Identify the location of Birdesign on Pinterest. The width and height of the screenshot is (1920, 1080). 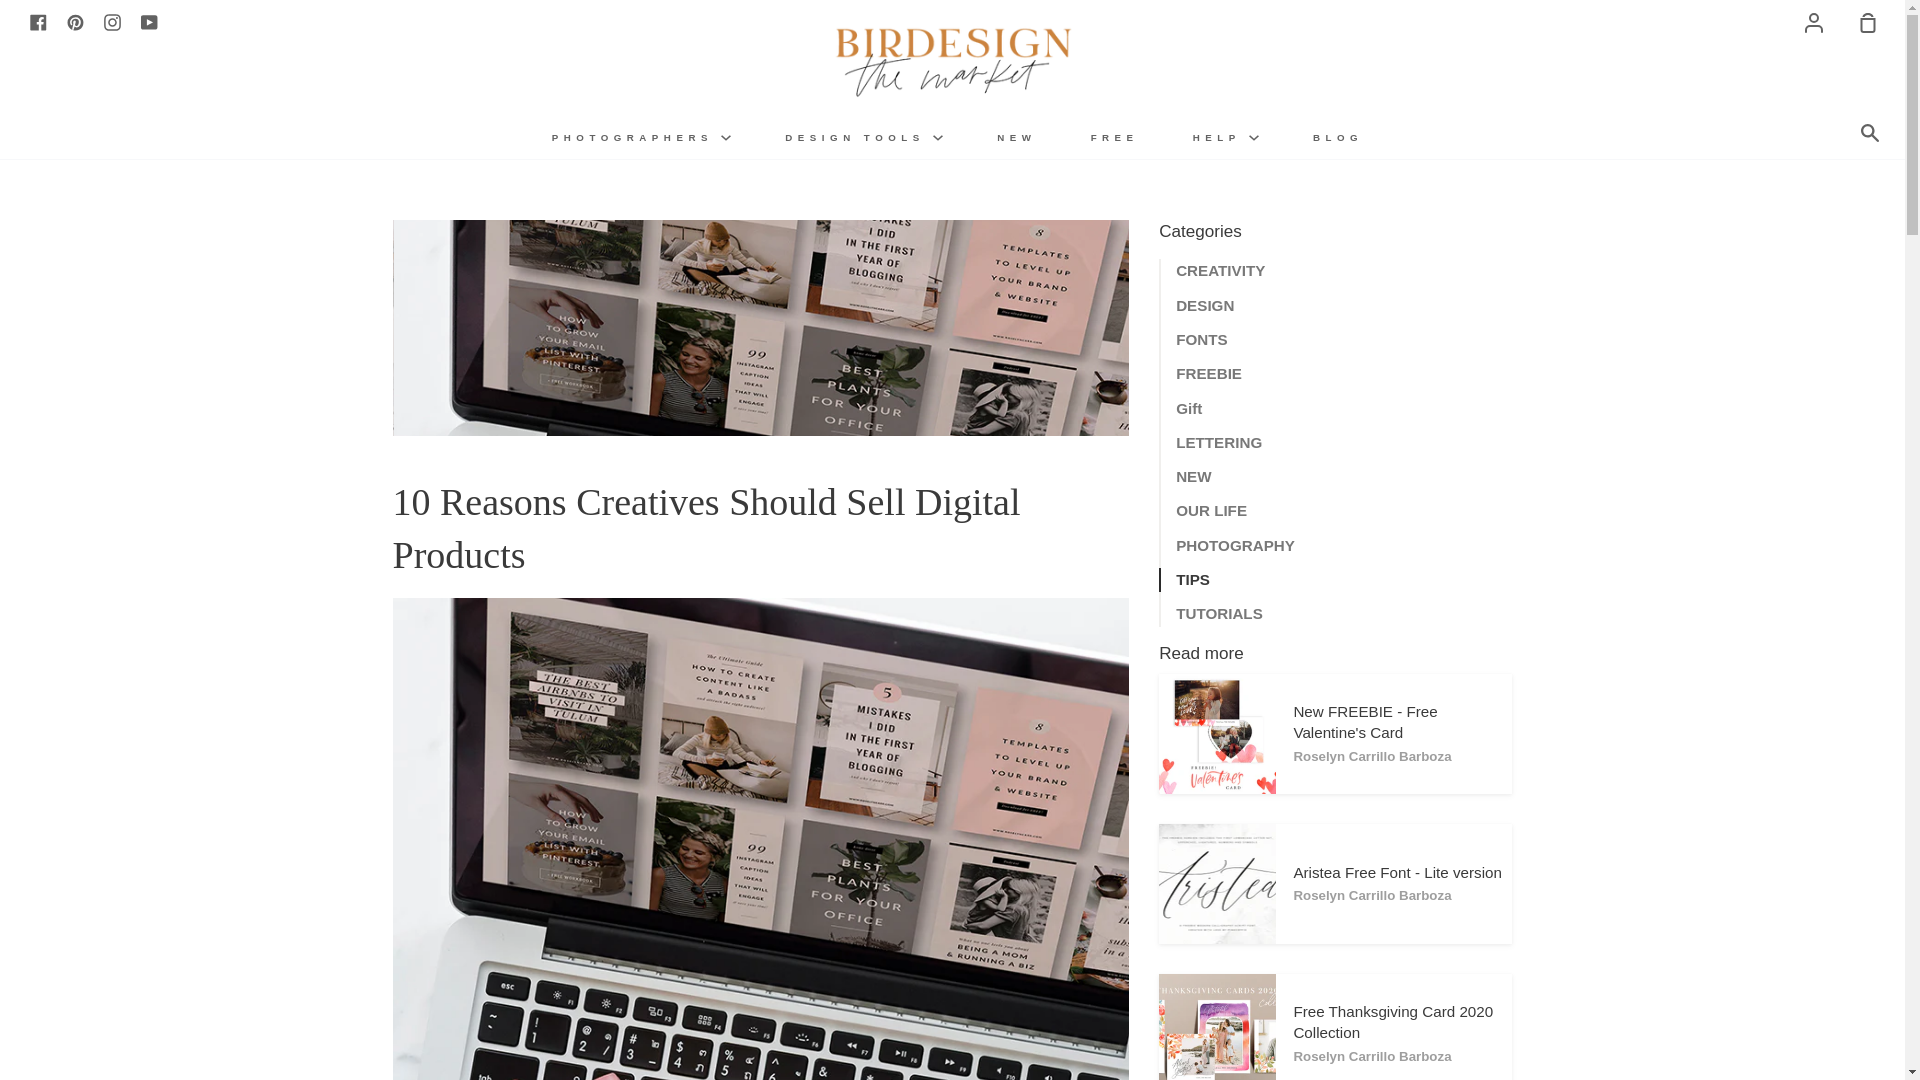
(76, 21).